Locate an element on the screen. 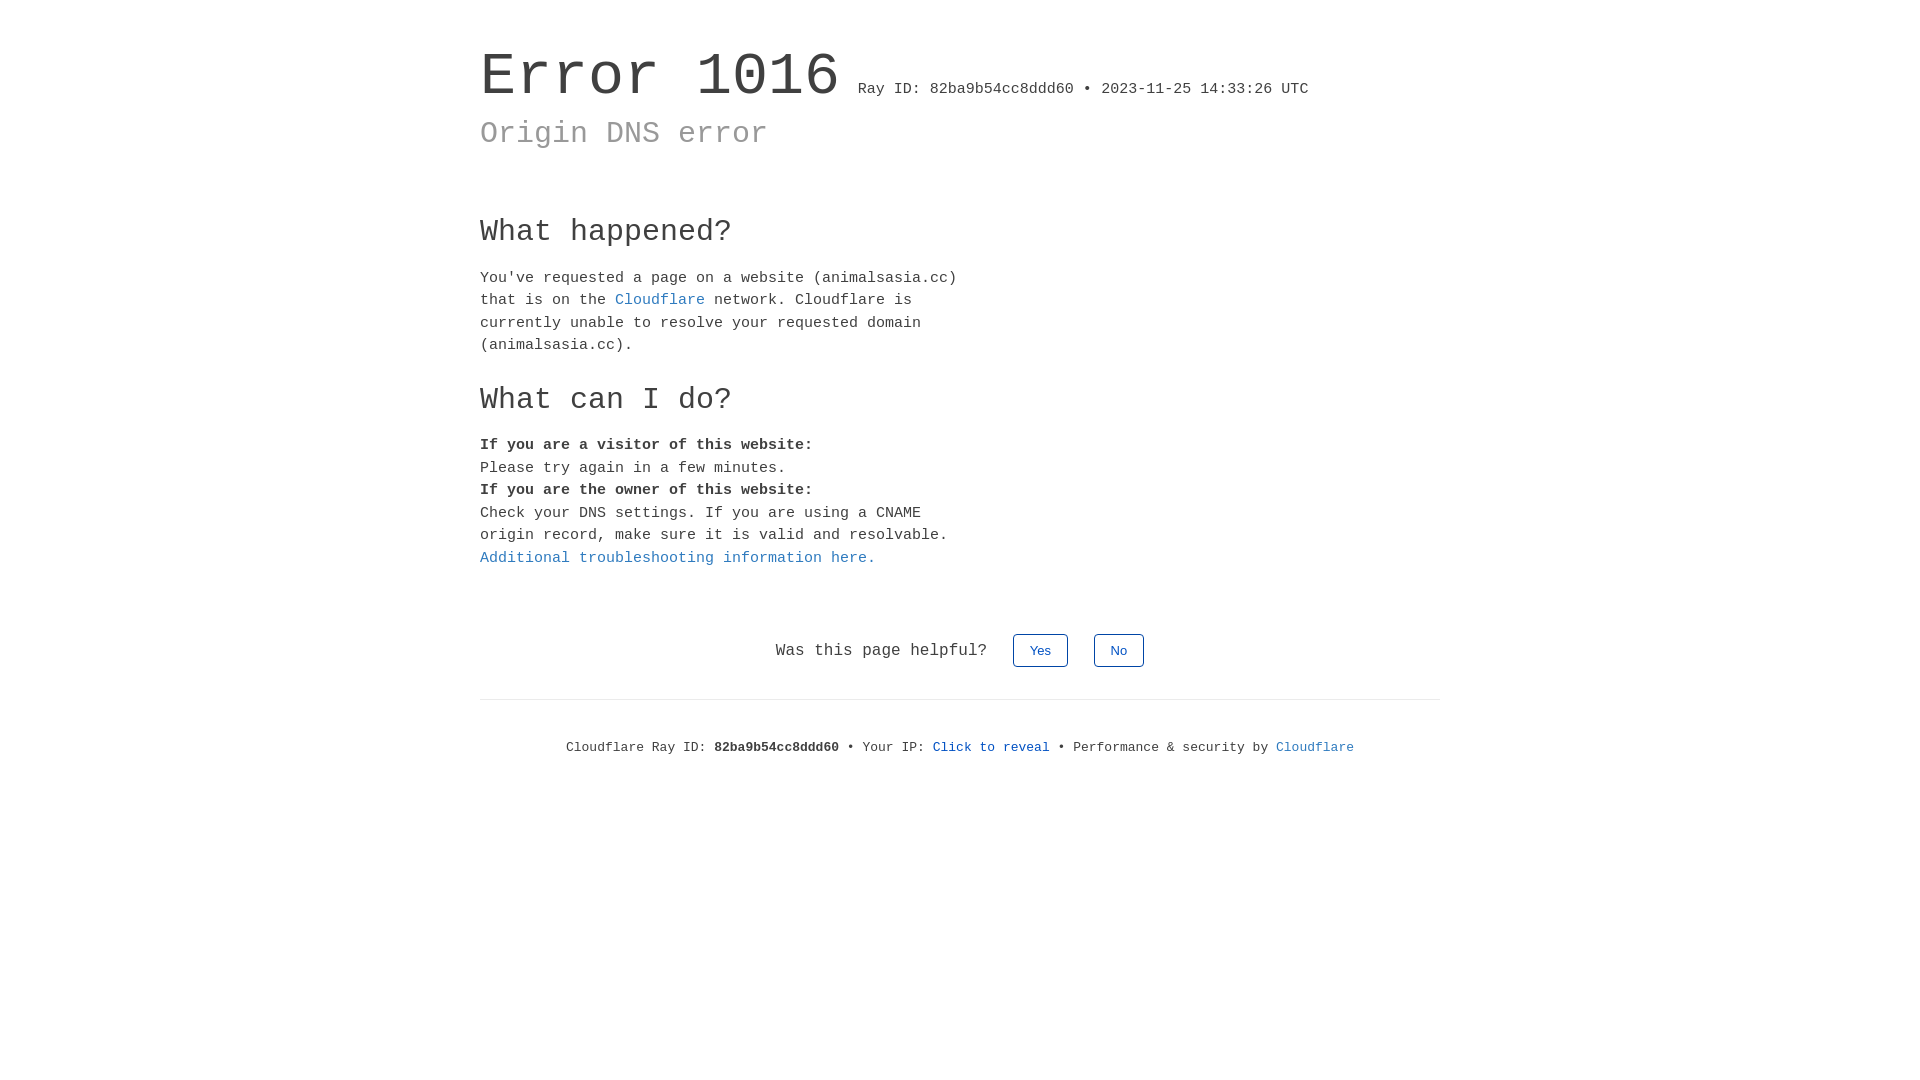 Image resolution: width=1920 pixels, height=1080 pixels. No is located at coordinates (1120, 650).